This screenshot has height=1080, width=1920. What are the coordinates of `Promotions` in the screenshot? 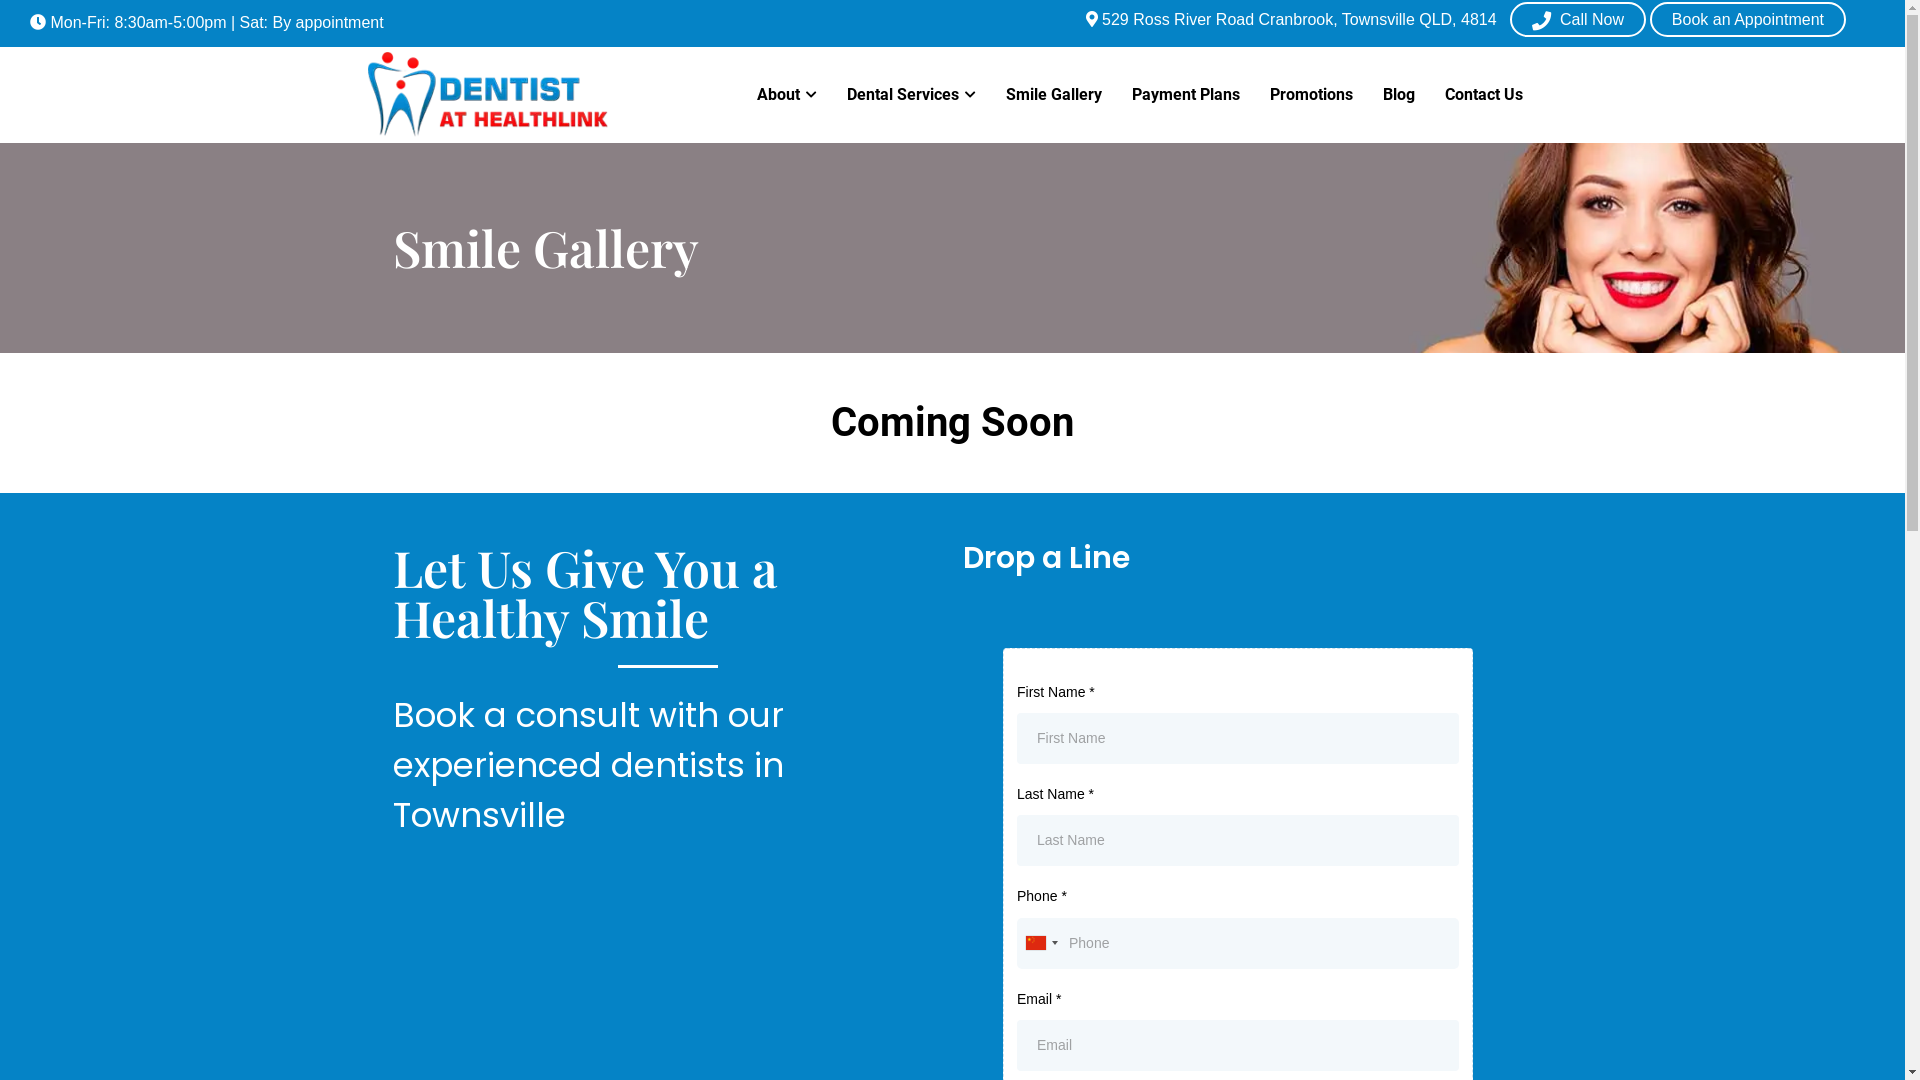 It's located at (1310, 95).